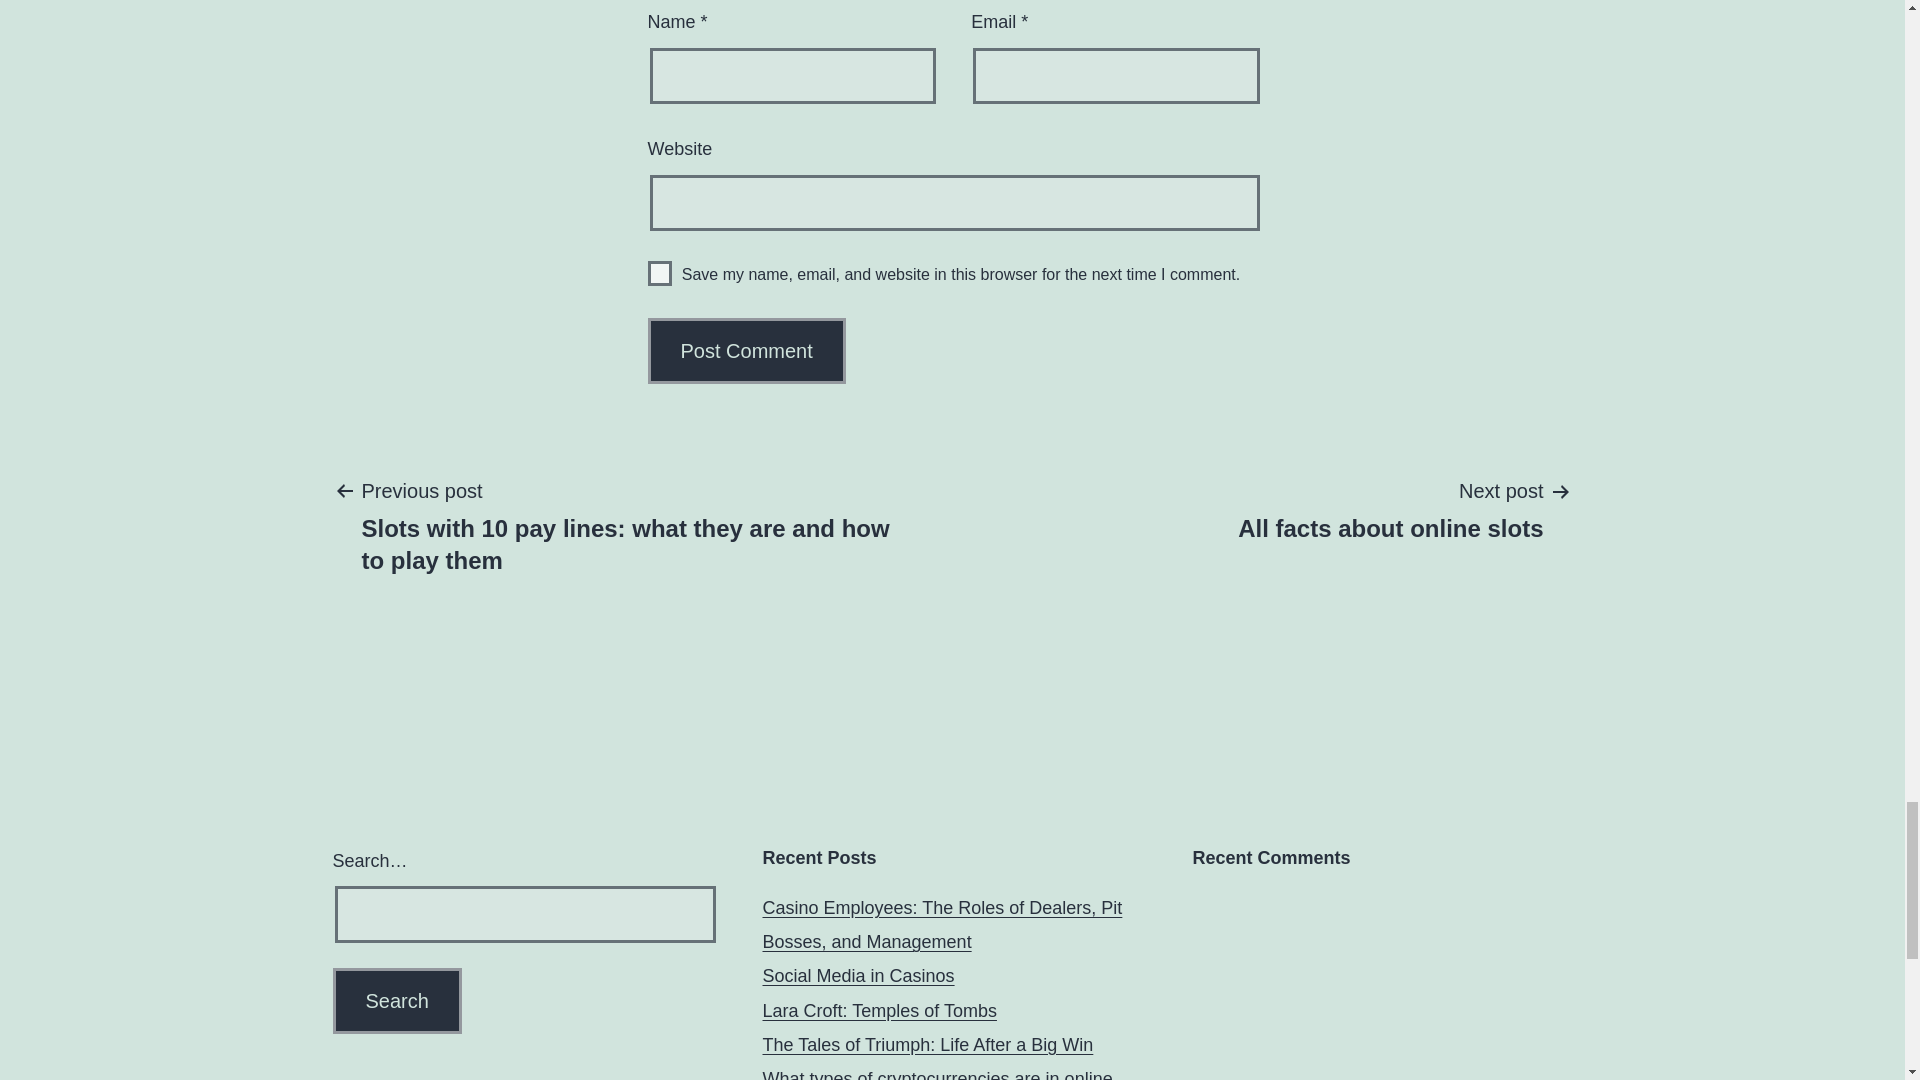 The width and height of the screenshot is (1920, 1080). I want to click on The Tales of Triumph: Life After a Big Win, so click(936, 1074).